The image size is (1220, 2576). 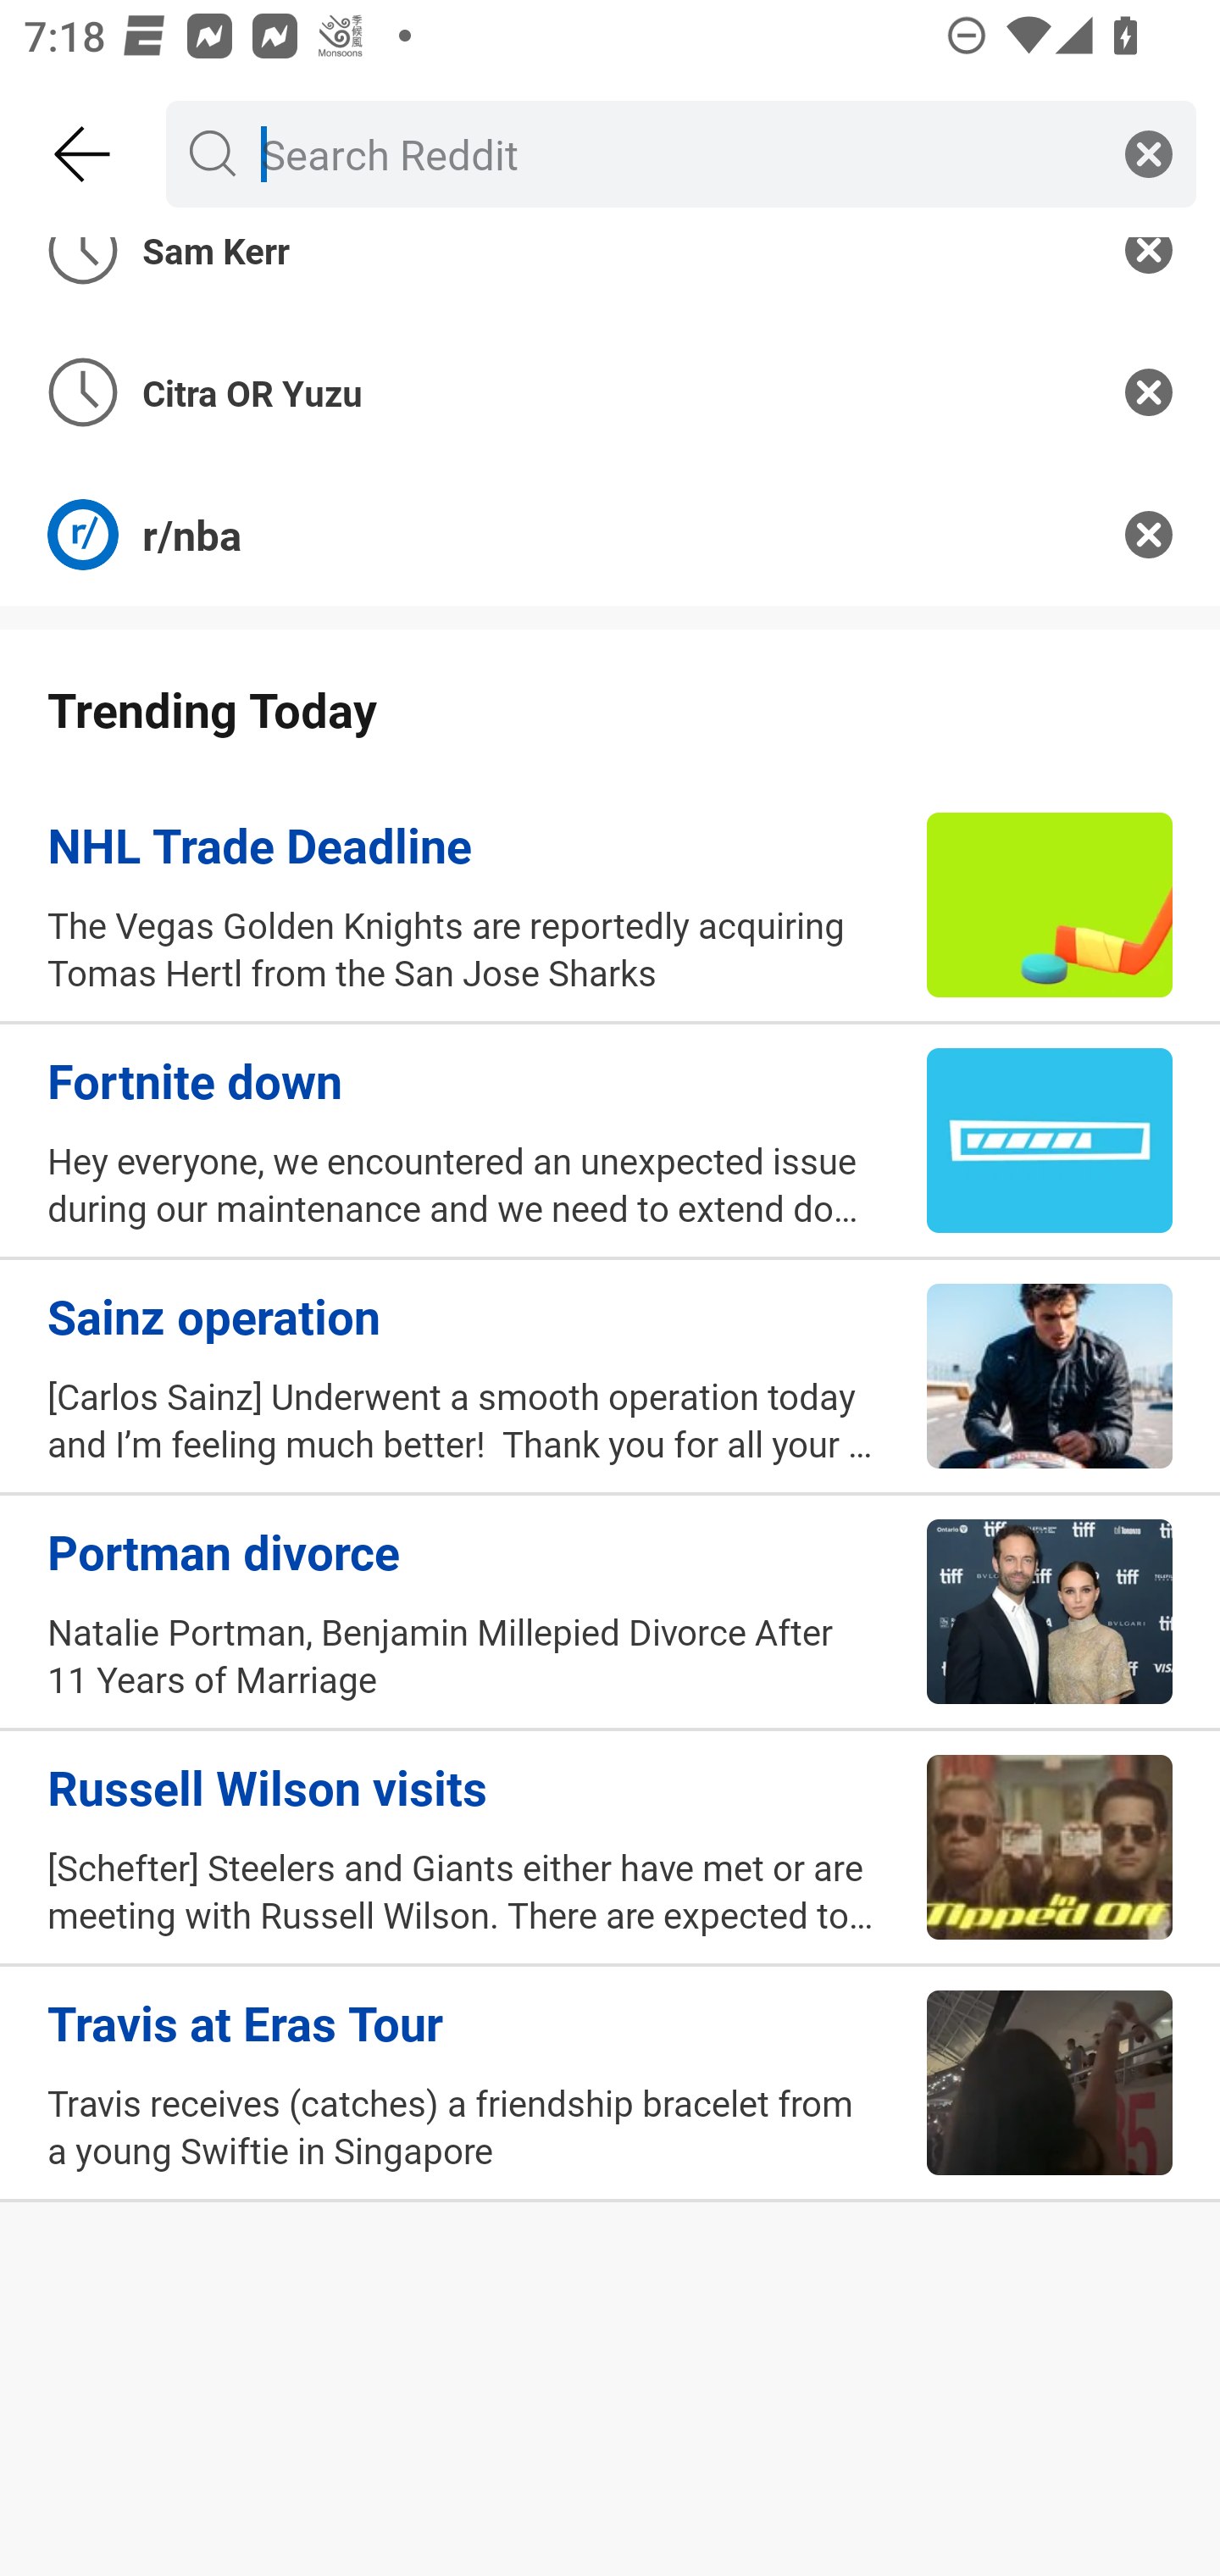 I want to click on Clear search, so click(x=1149, y=153).